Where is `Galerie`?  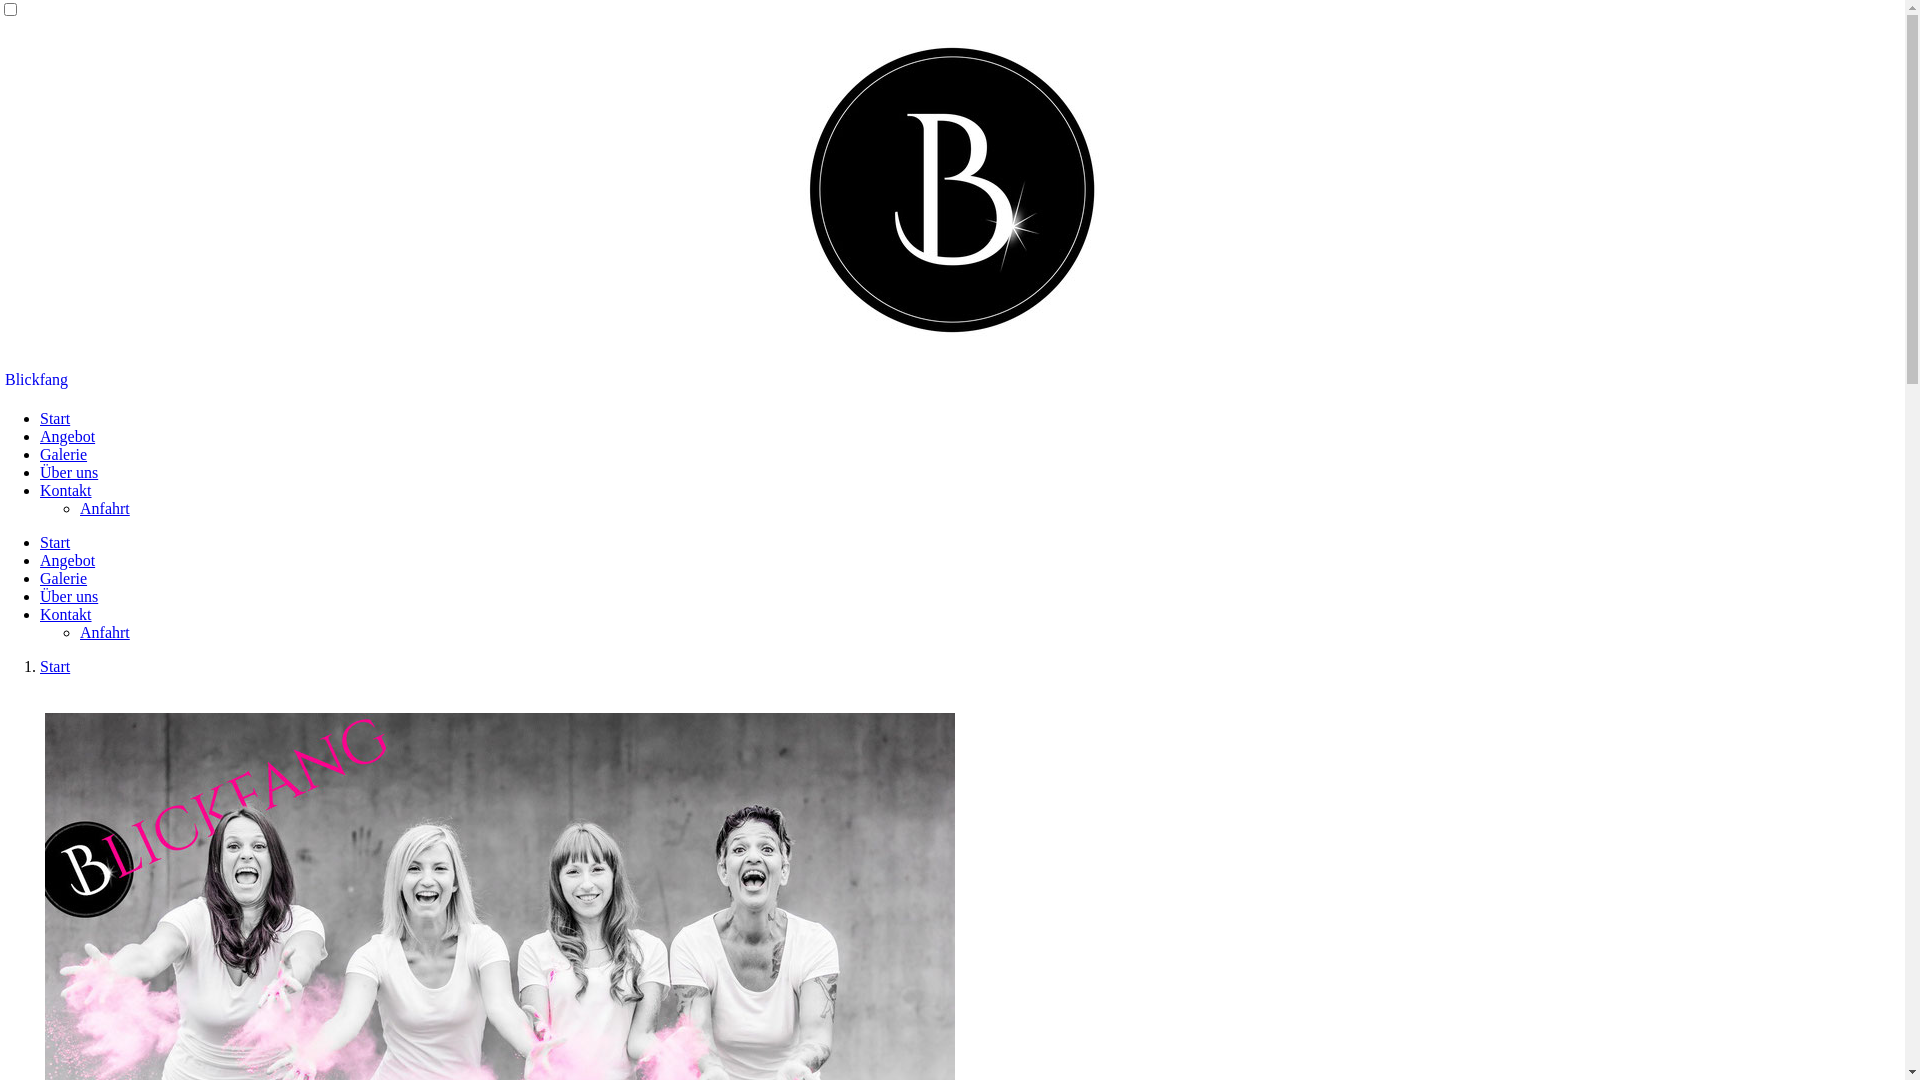 Galerie is located at coordinates (64, 454).